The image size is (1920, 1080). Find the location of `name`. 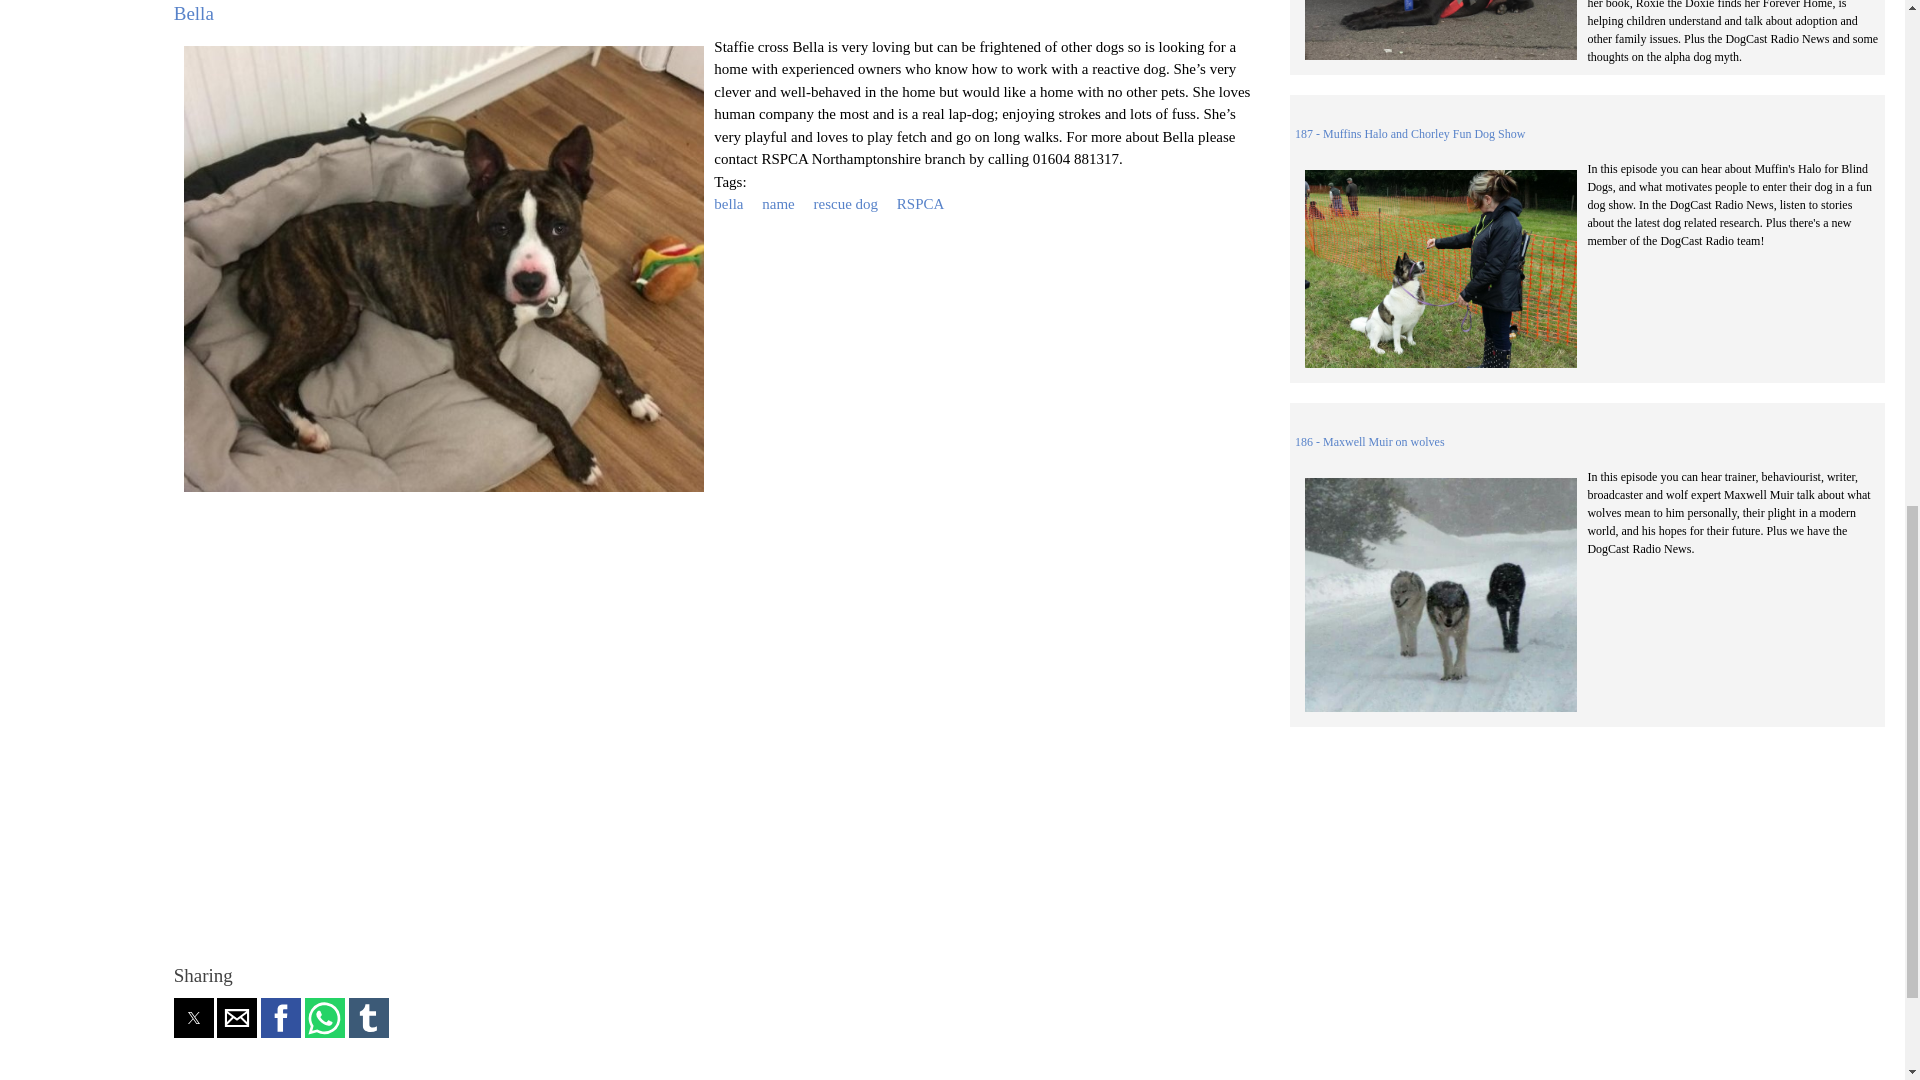

name is located at coordinates (778, 203).